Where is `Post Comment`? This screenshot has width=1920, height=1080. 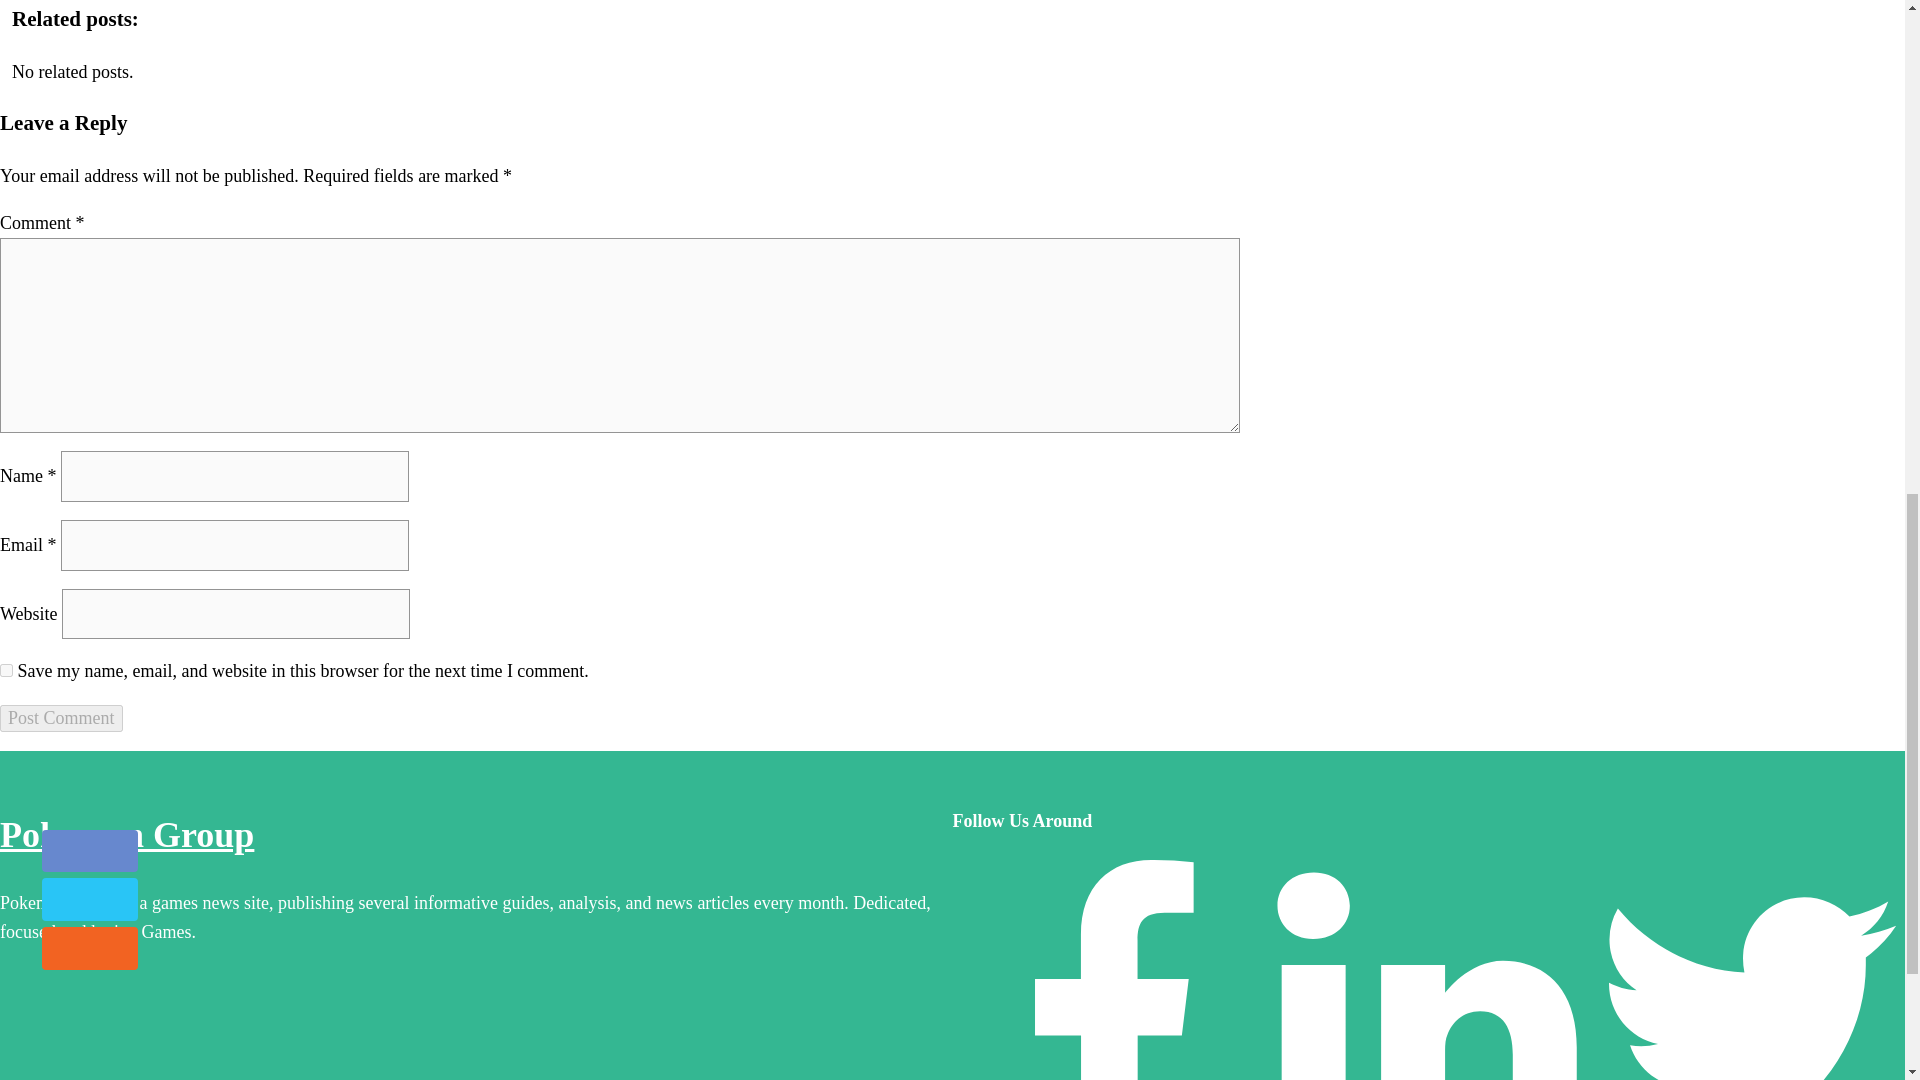 Post Comment is located at coordinates (61, 718).